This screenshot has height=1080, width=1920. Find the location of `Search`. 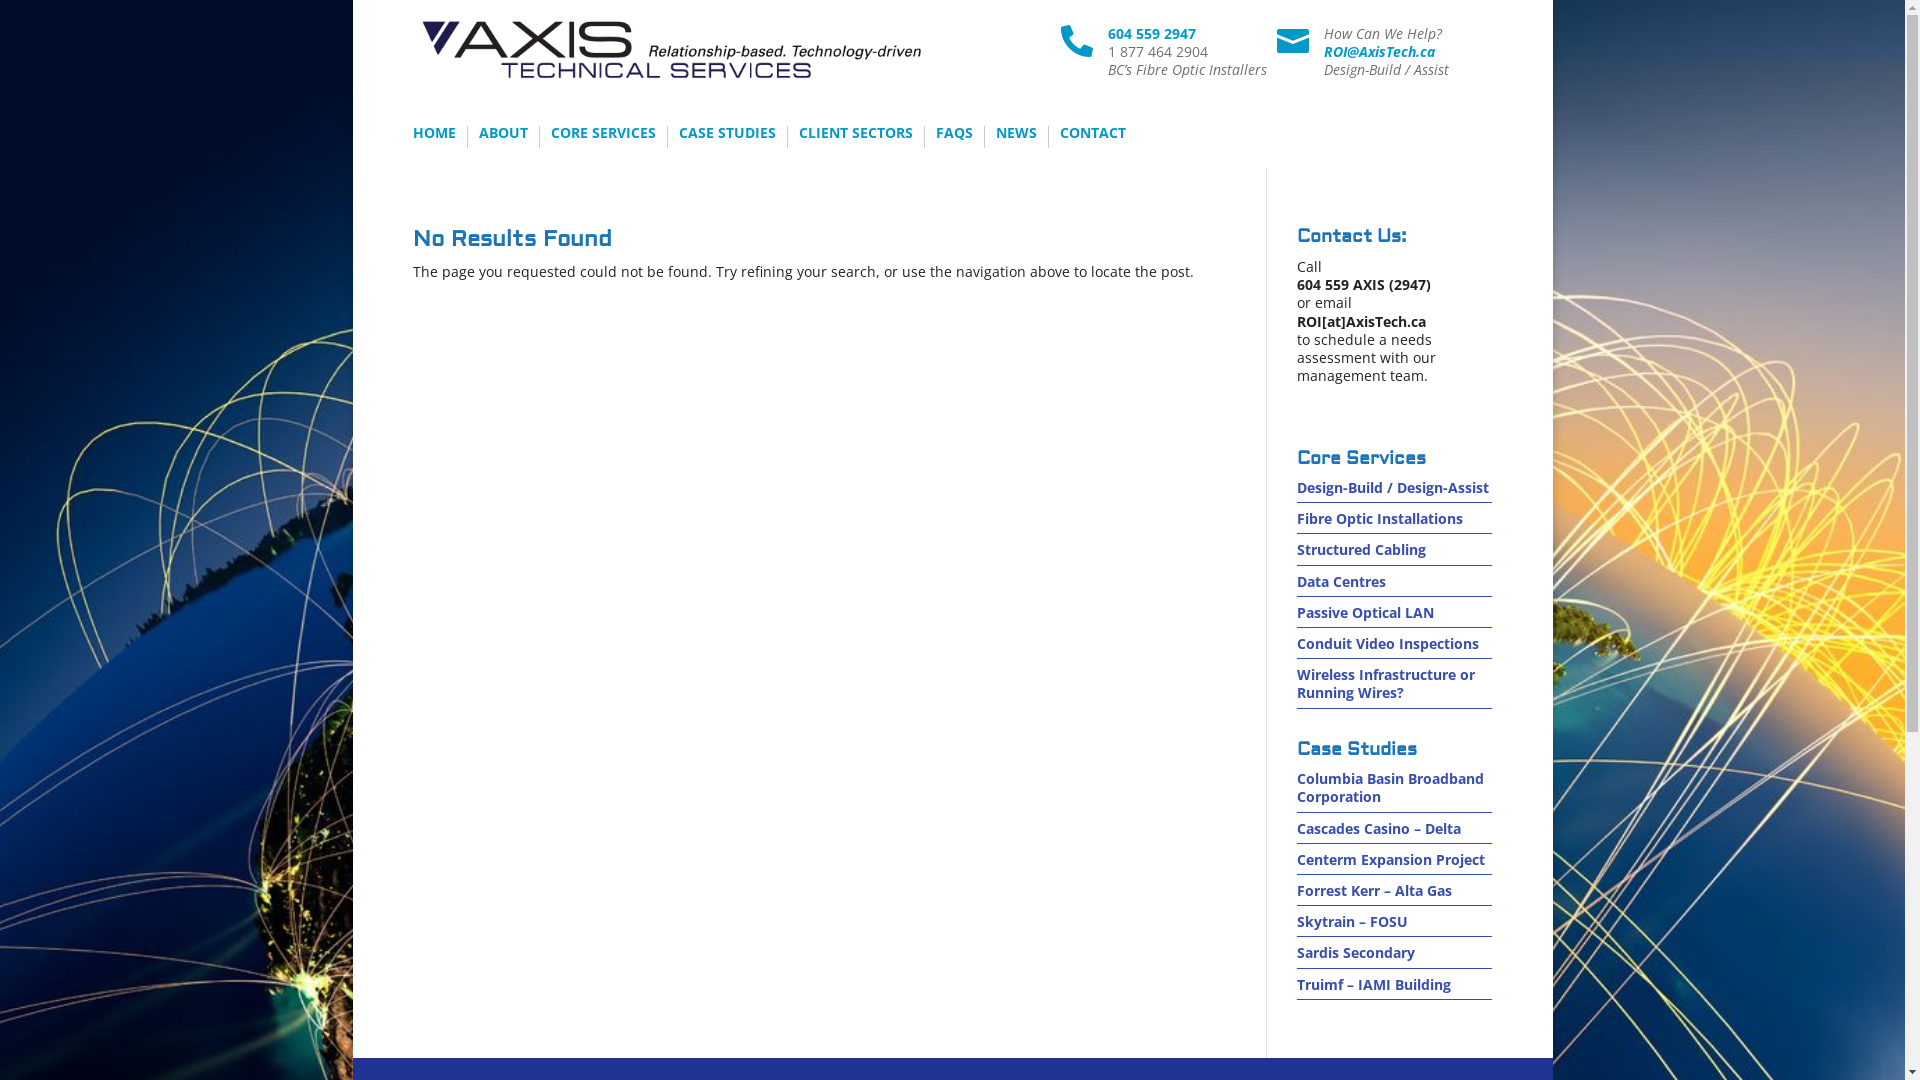

Search is located at coordinates (33, 19).